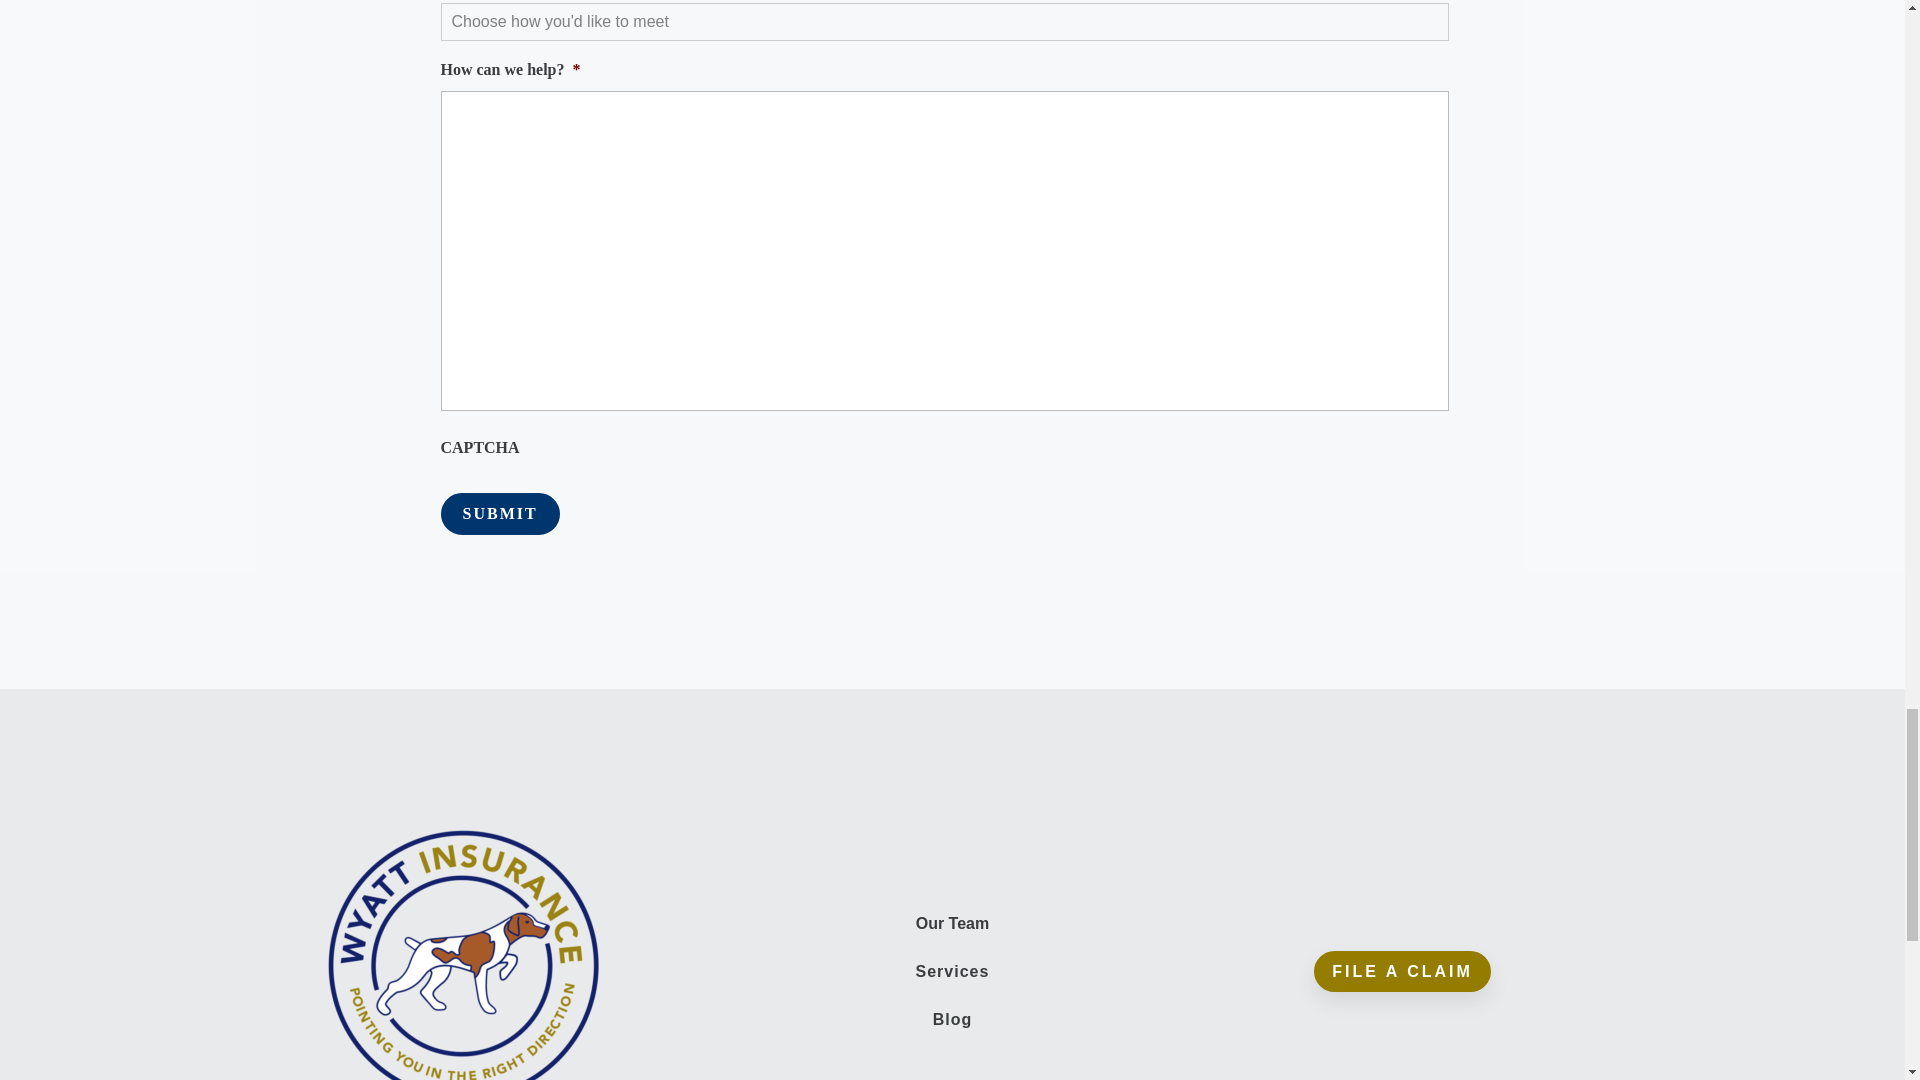 The height and width of the screenshot is (1080, 1920). I want to click on FILE A CLAIM, so click(1402, 972).